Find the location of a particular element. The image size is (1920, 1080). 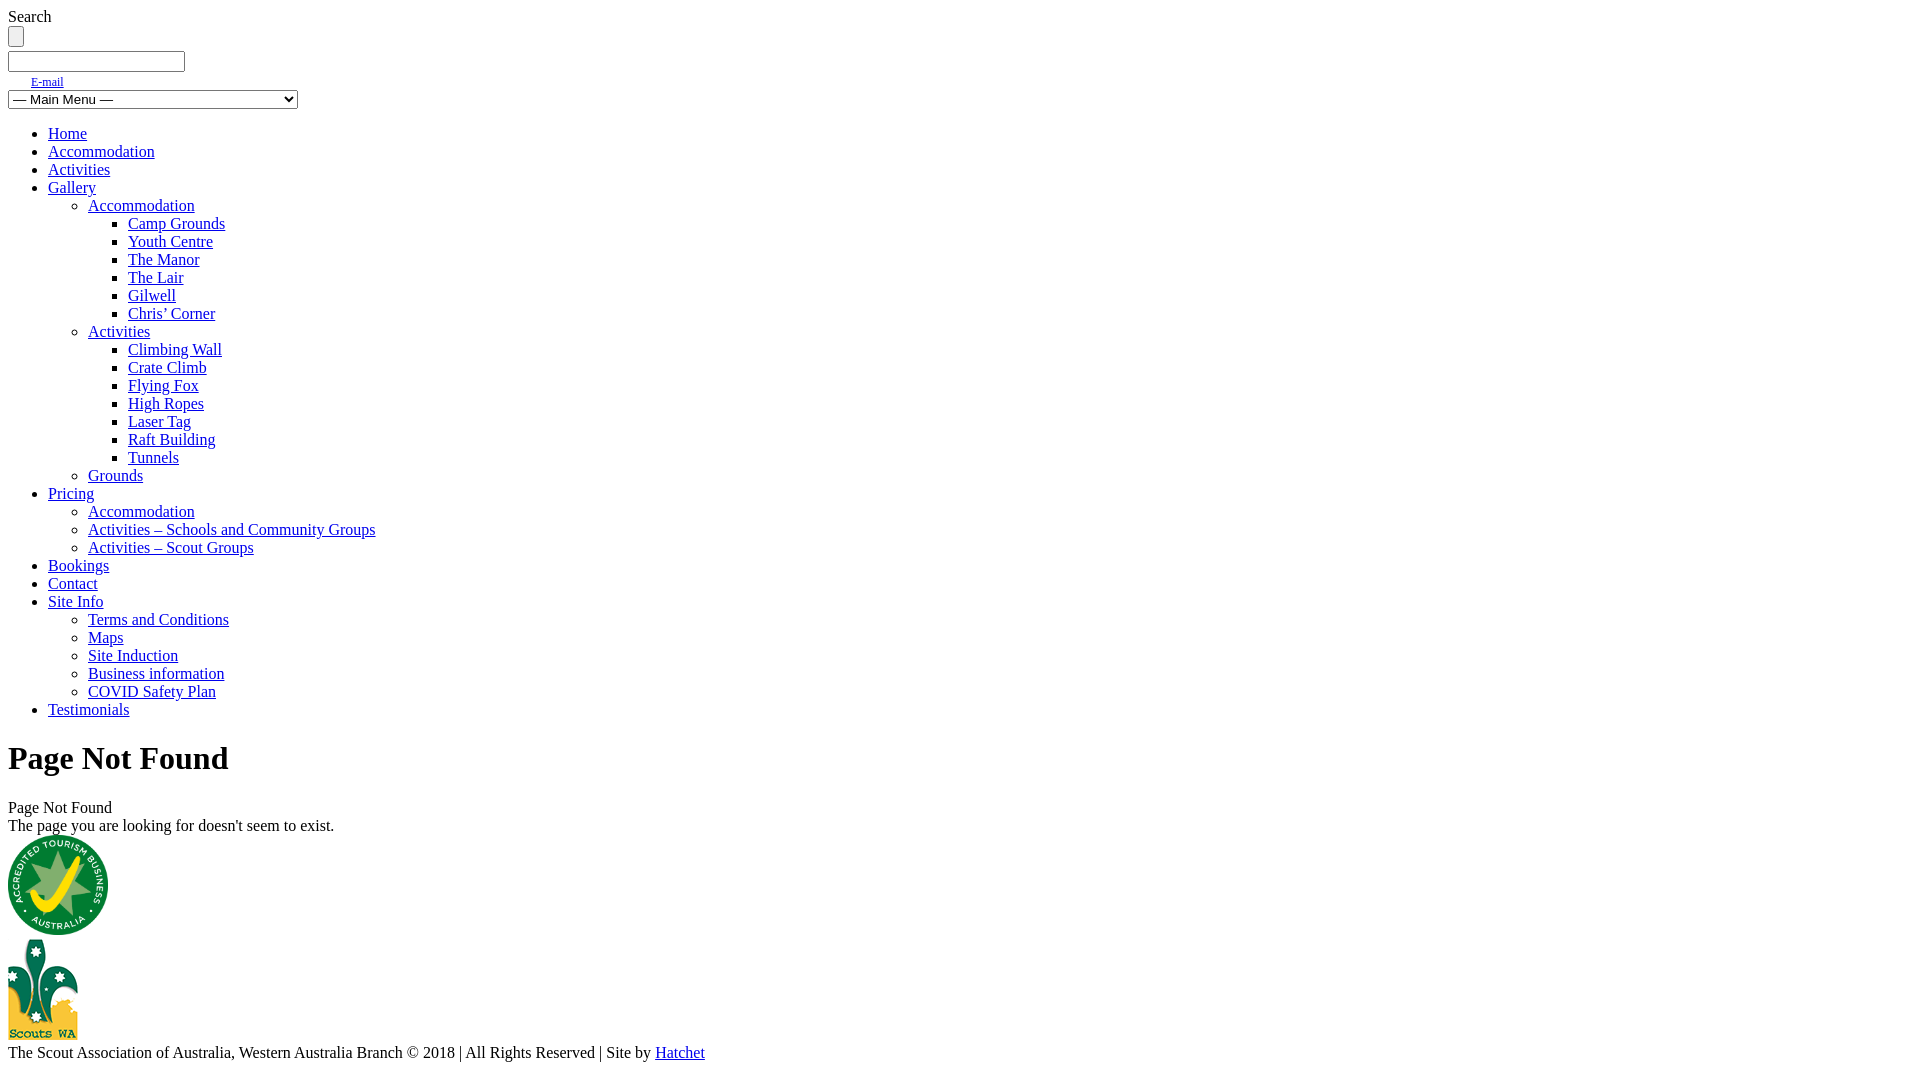

Testimonials is located at coordinates (89, 710).